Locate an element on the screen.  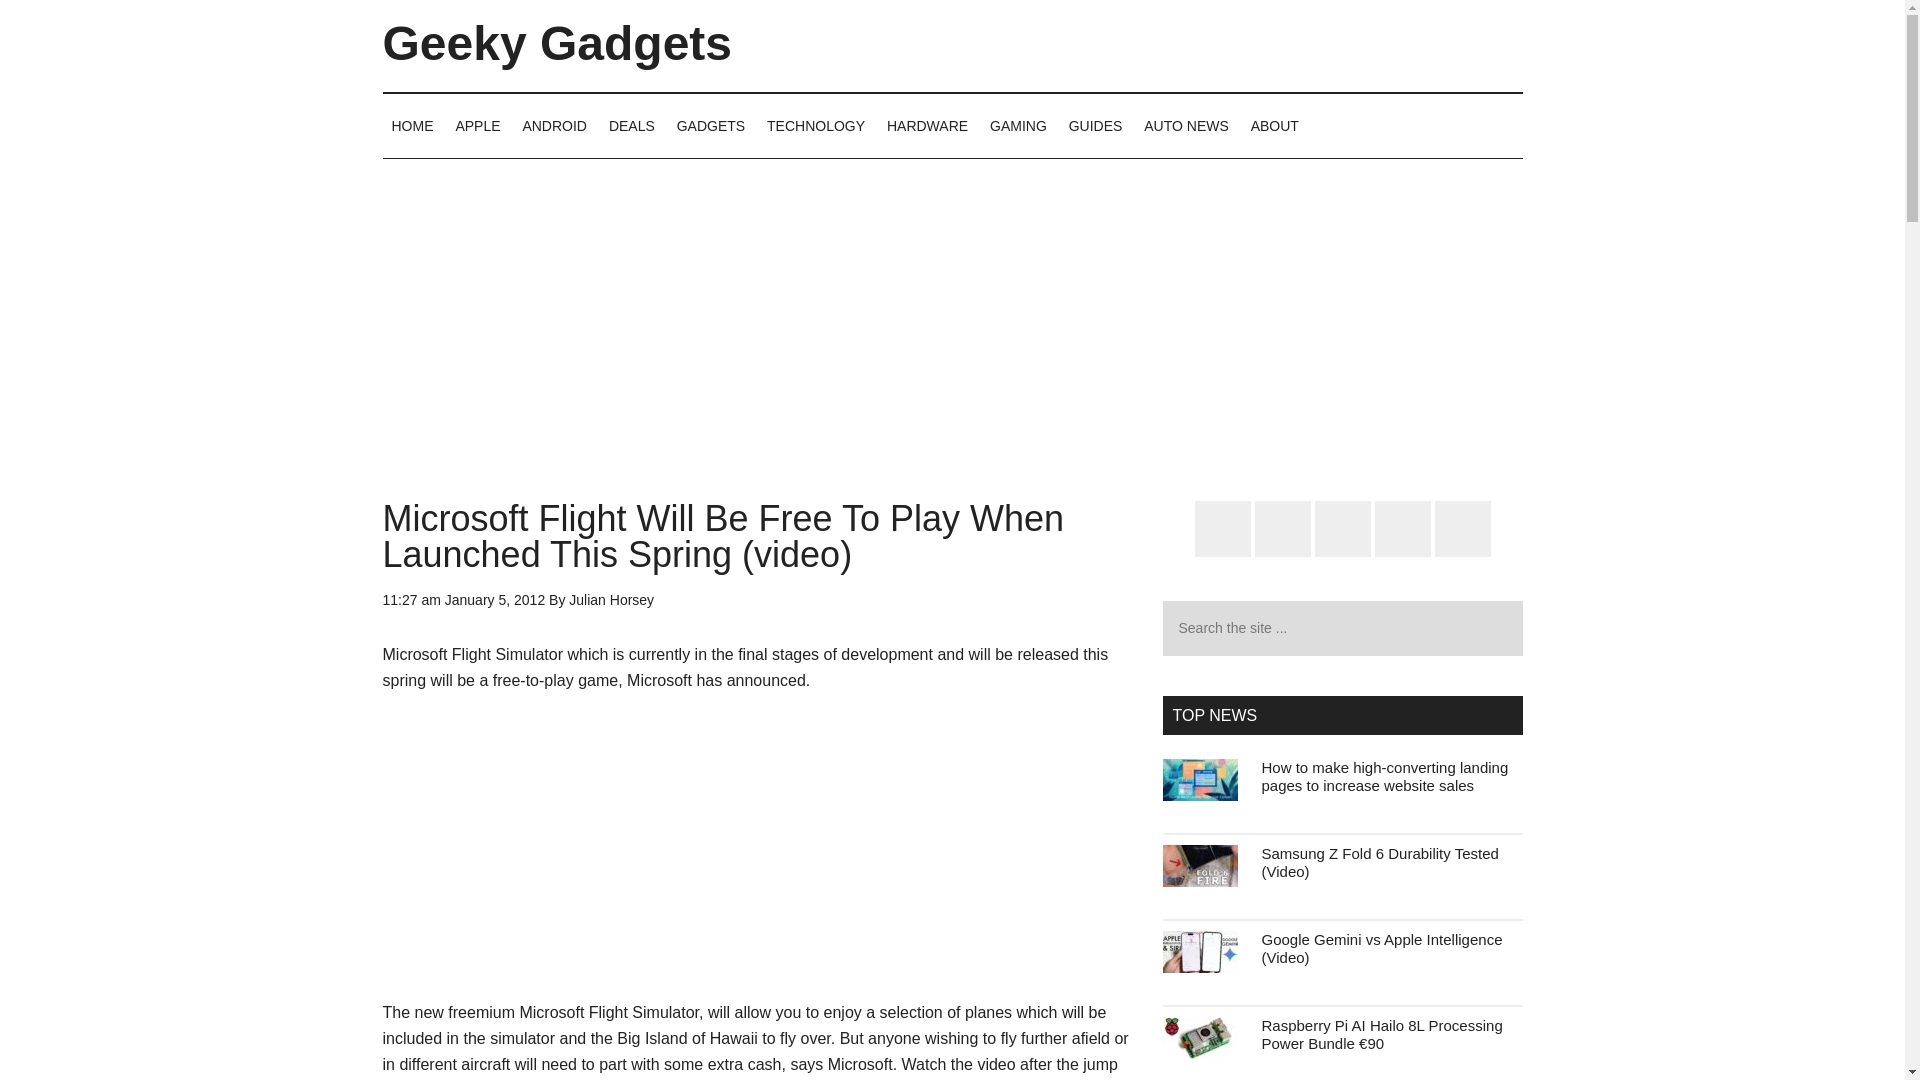
ABOUT is located at coordinates (1274, 125).